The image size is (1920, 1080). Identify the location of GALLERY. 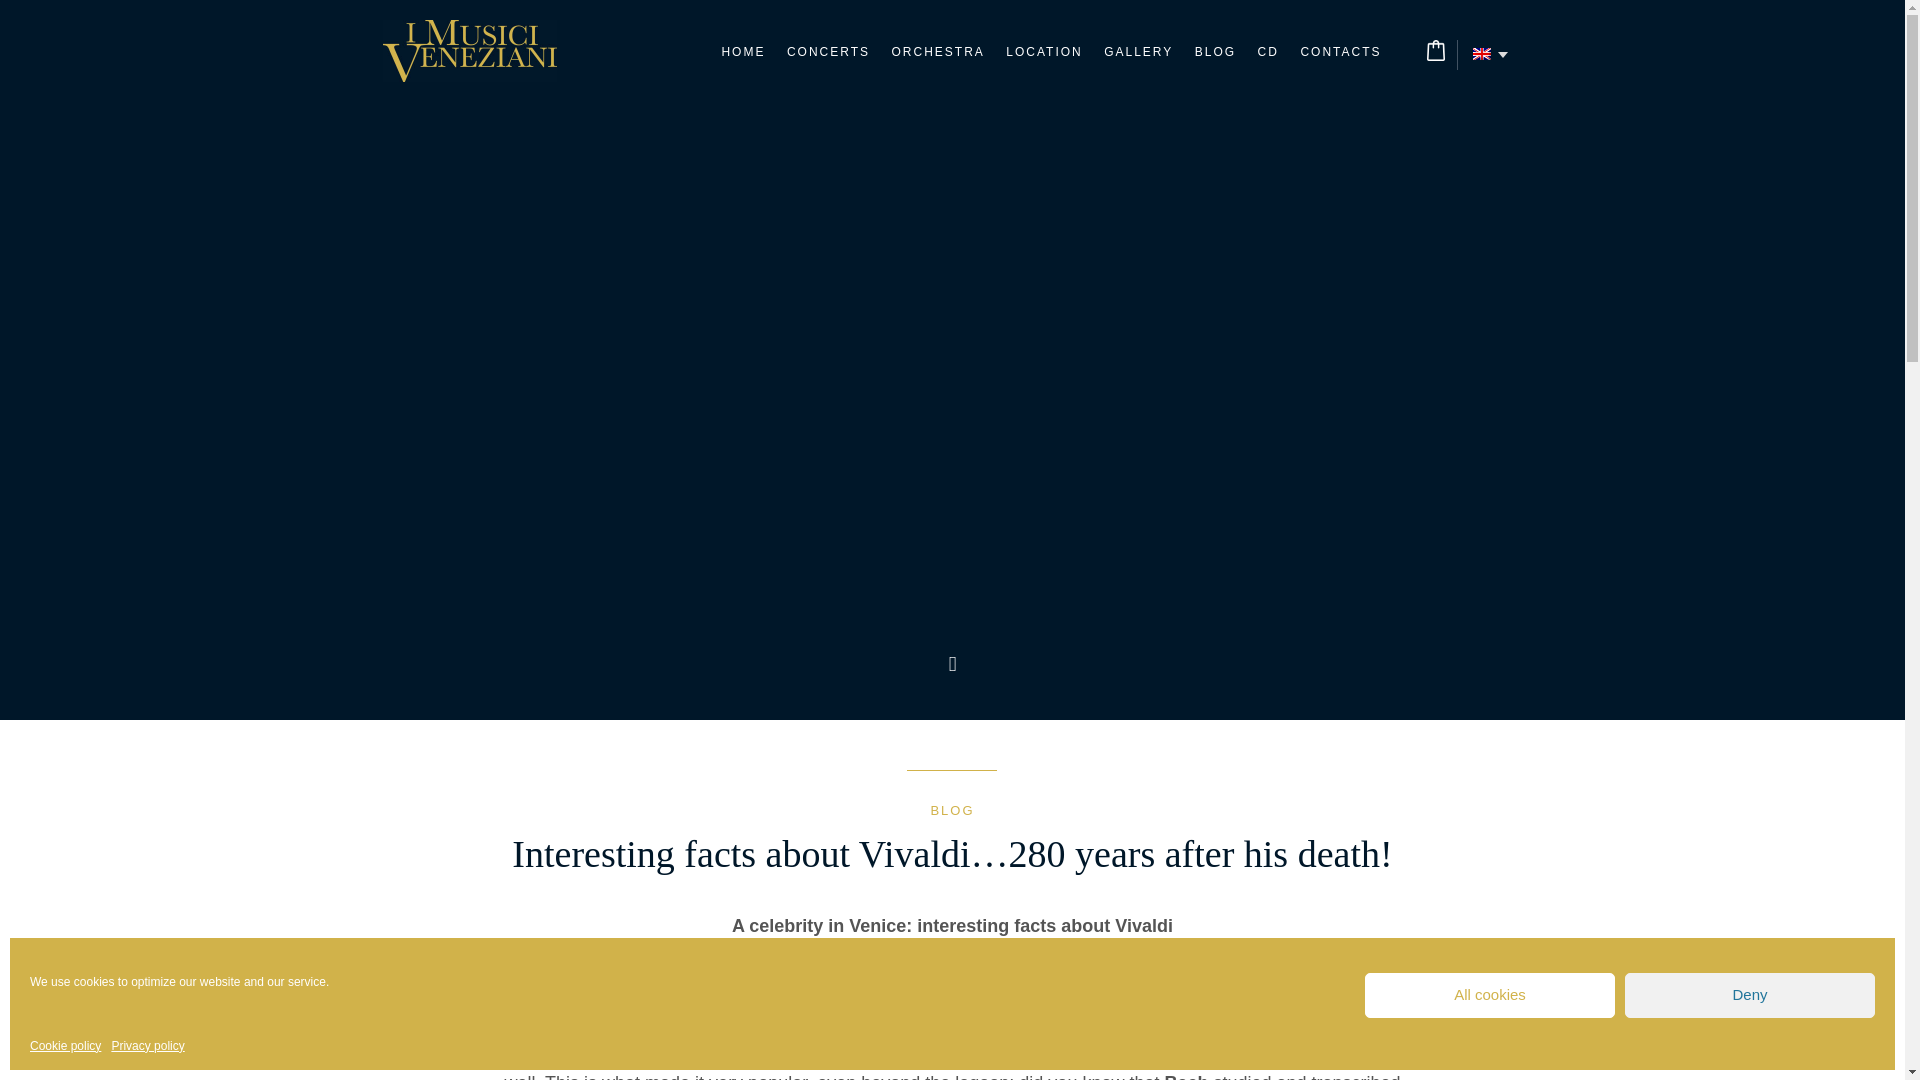
(1138, 52).